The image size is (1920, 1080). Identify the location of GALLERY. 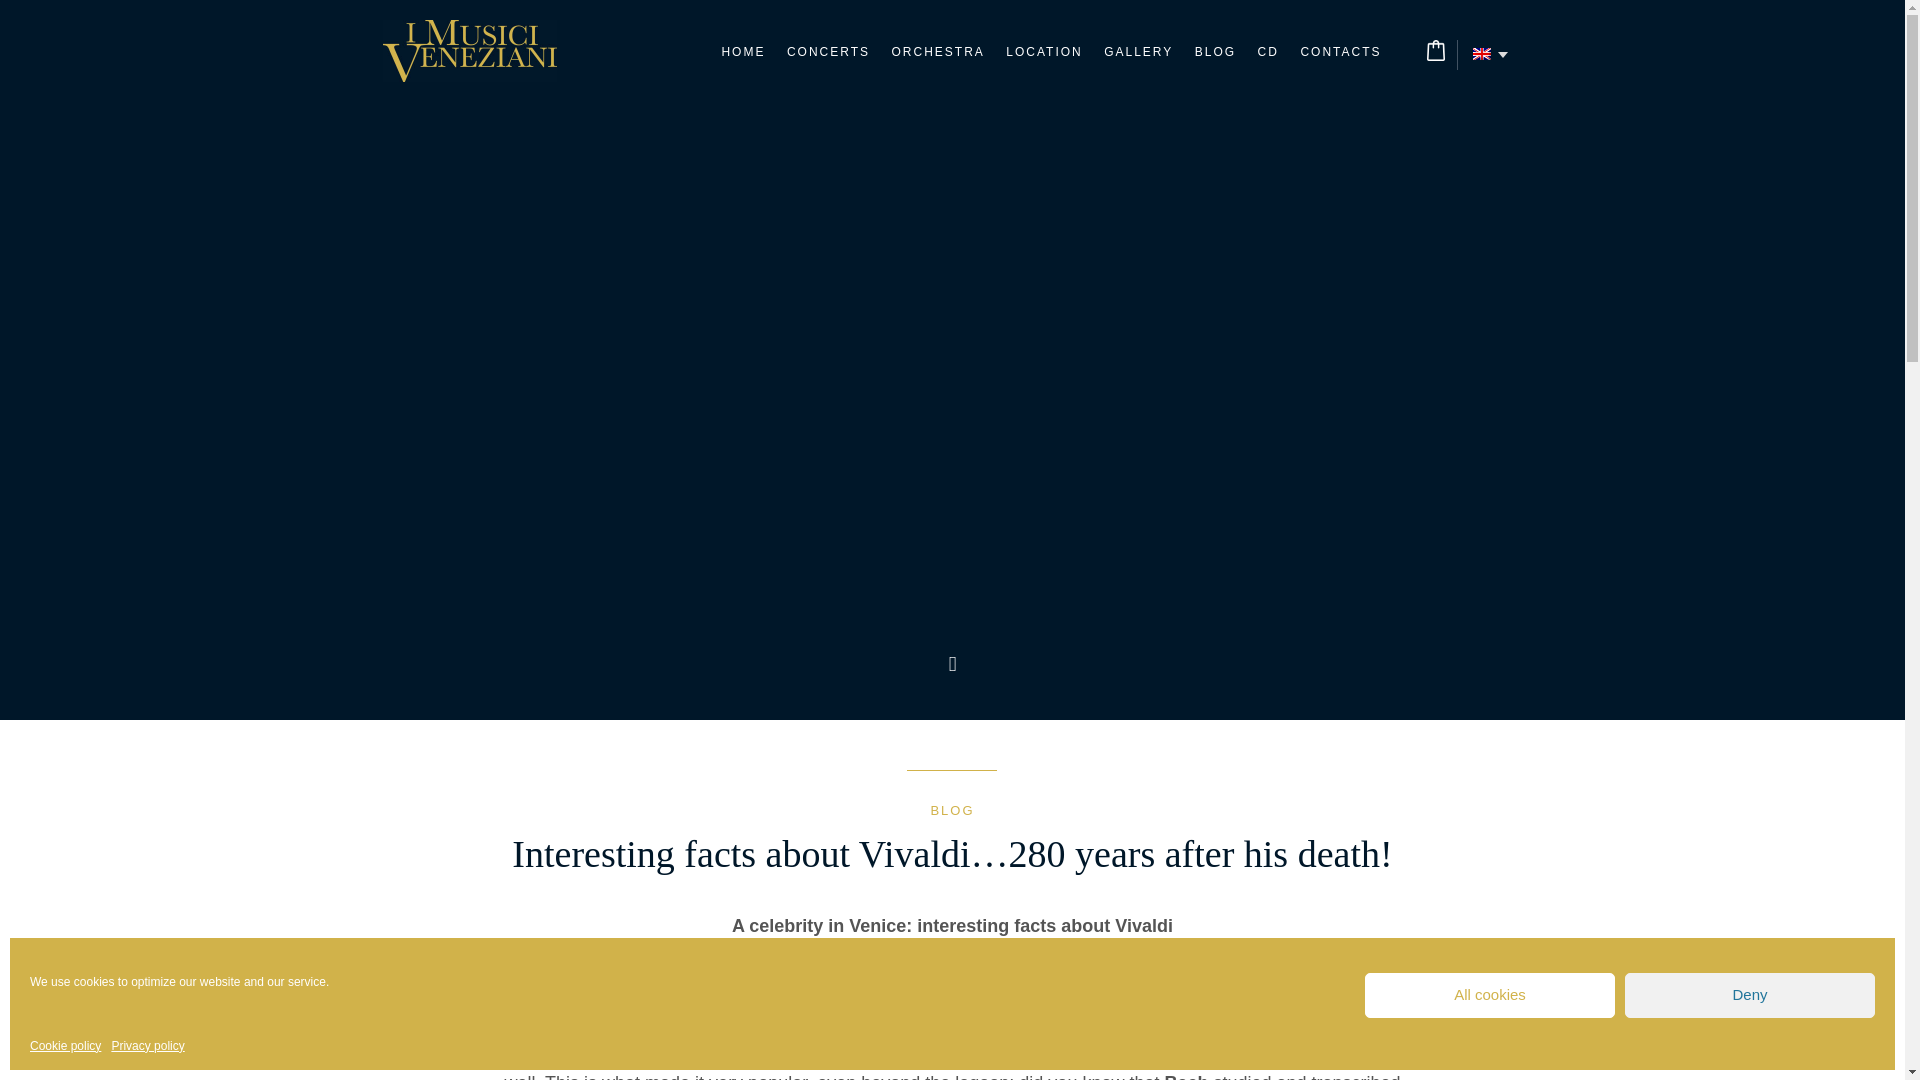
(1138, 52).